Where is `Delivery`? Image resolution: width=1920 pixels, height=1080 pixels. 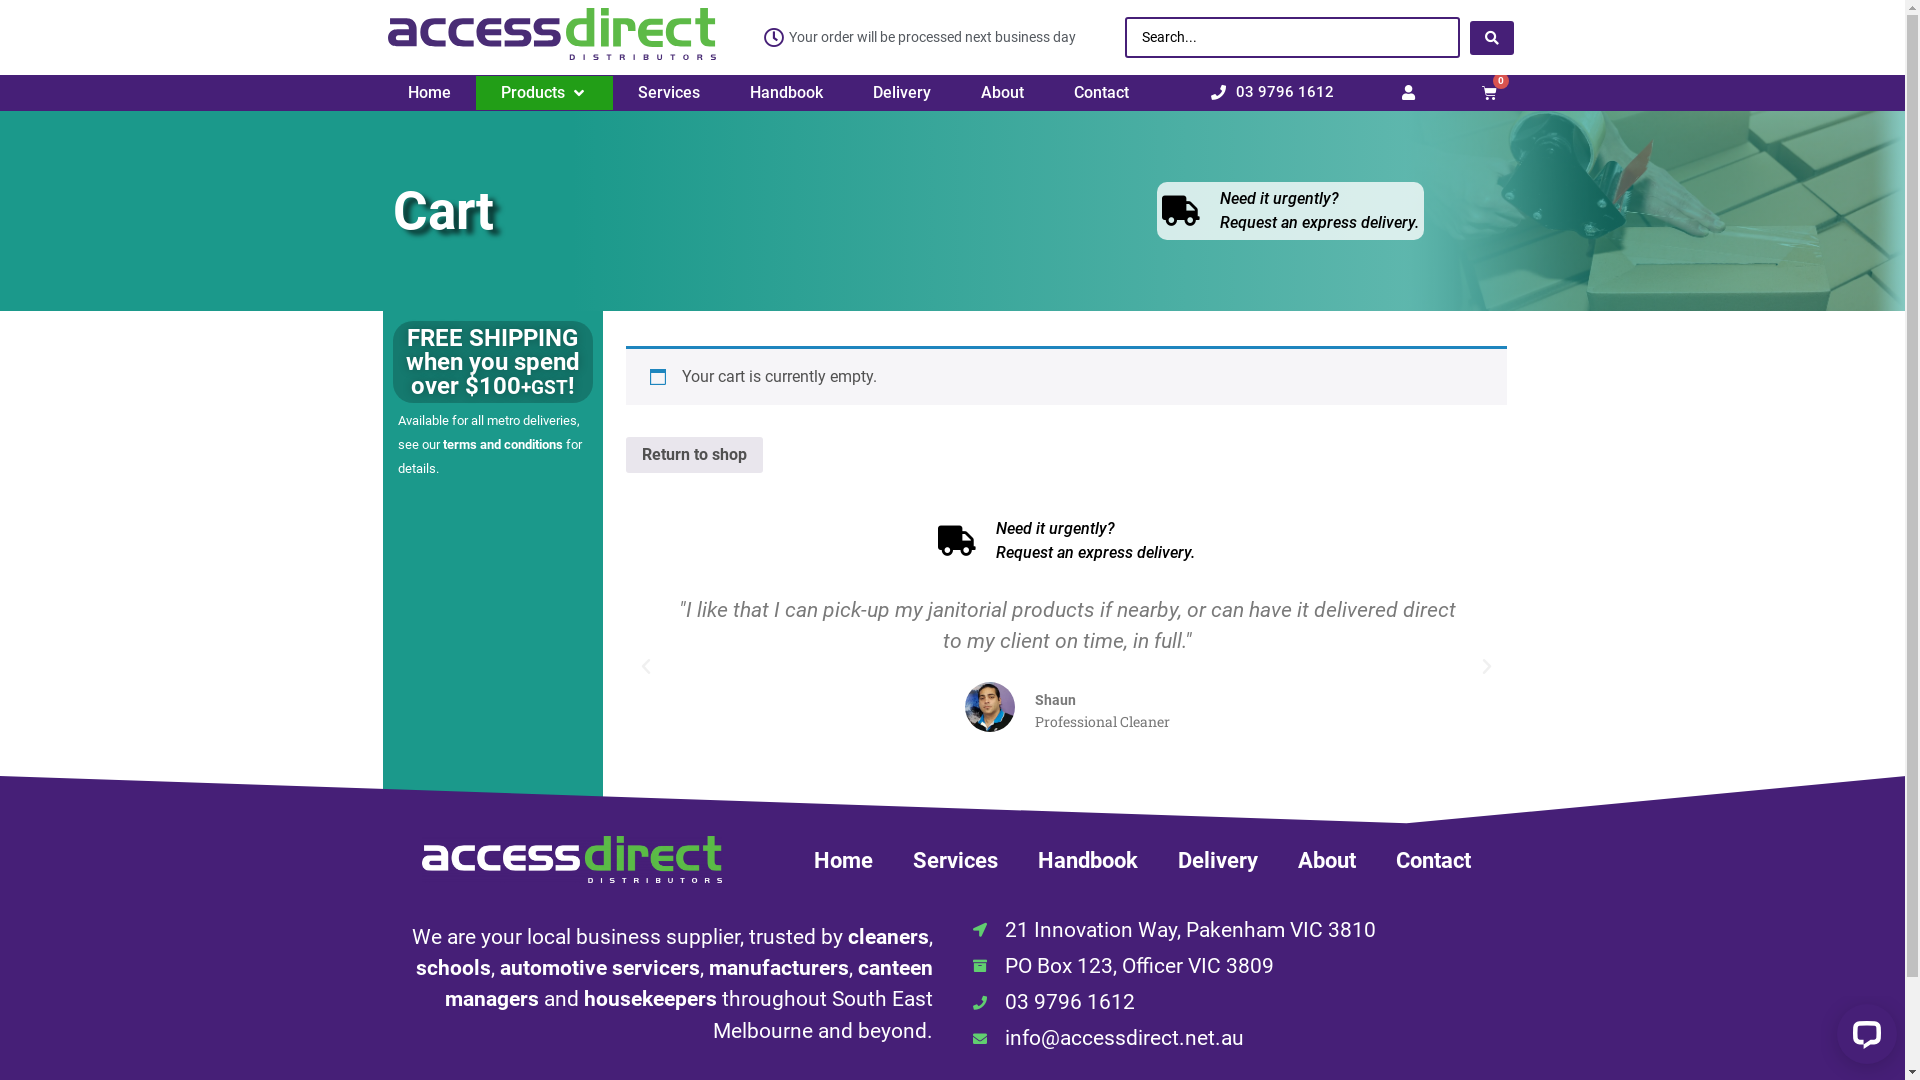 Delivery is located at coordinates (901, 93).